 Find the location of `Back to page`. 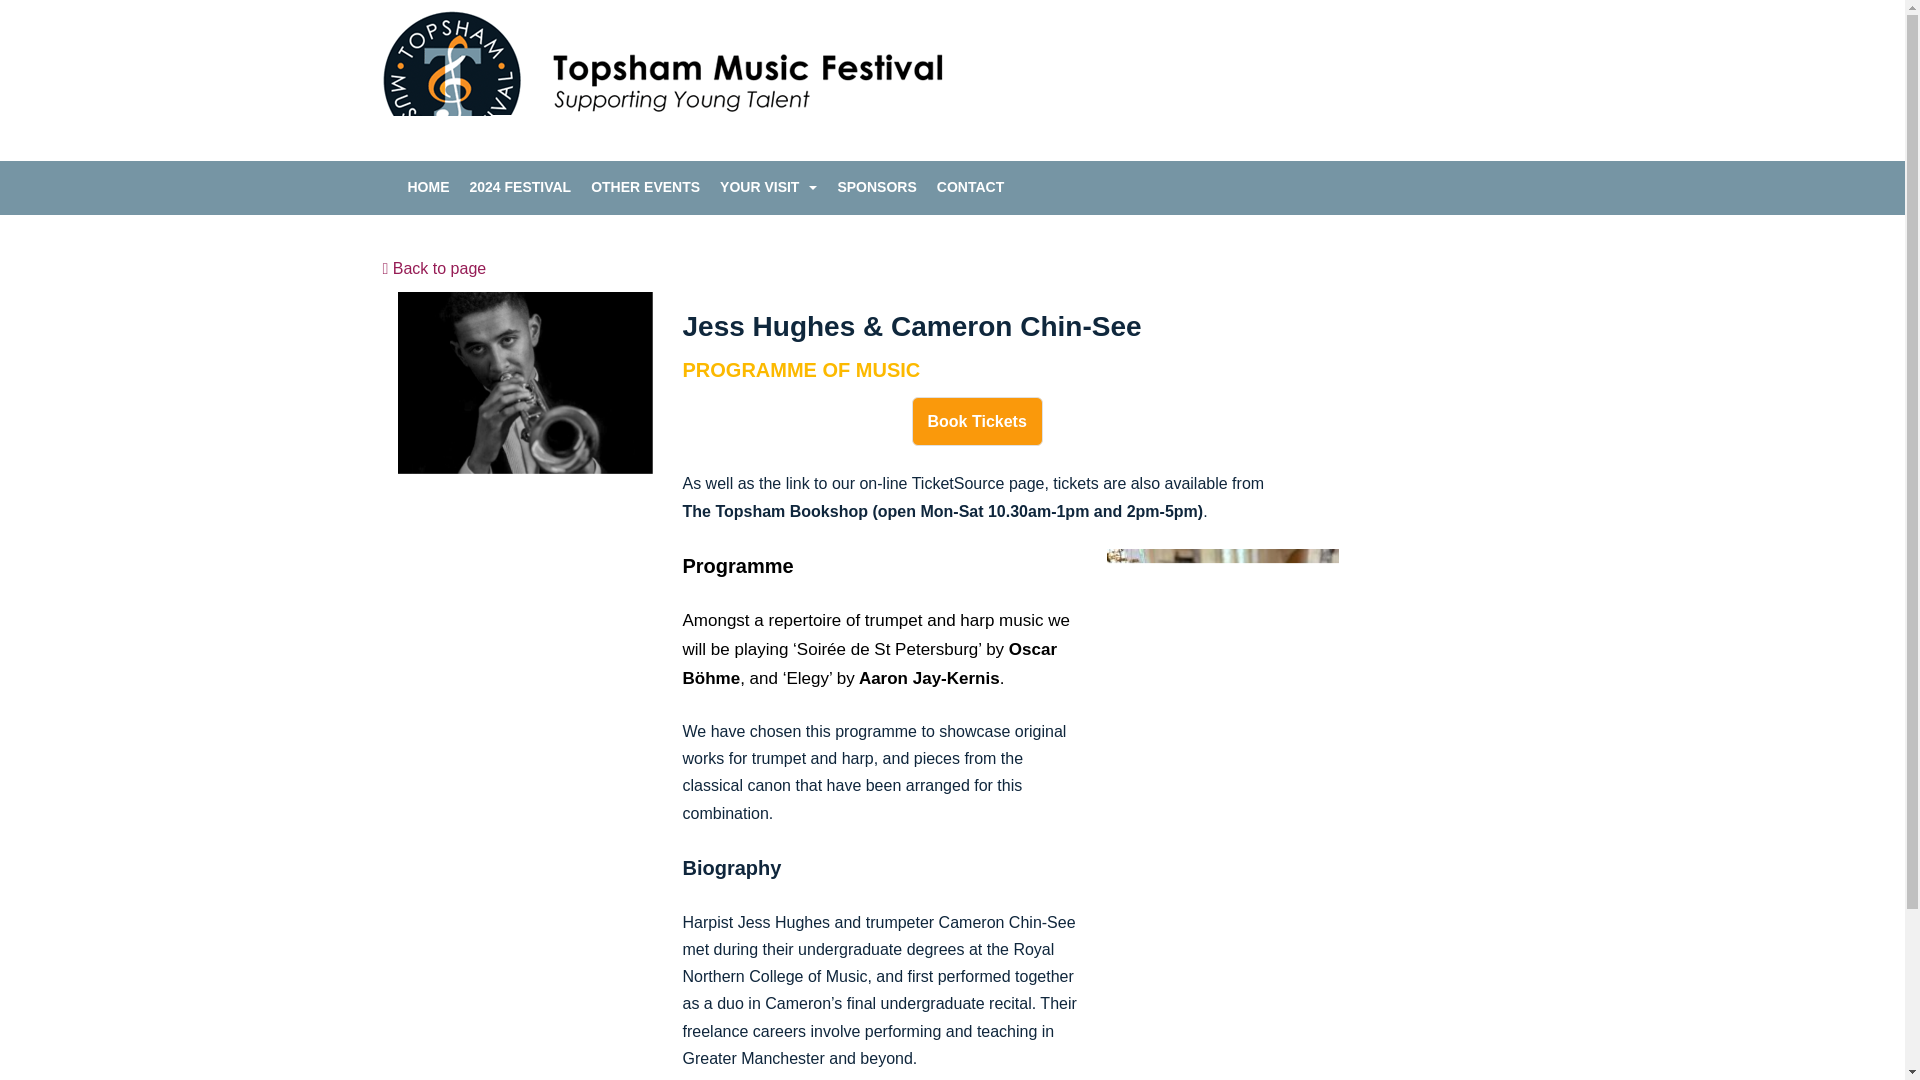

Back to page is located at coordinates (434, 268).